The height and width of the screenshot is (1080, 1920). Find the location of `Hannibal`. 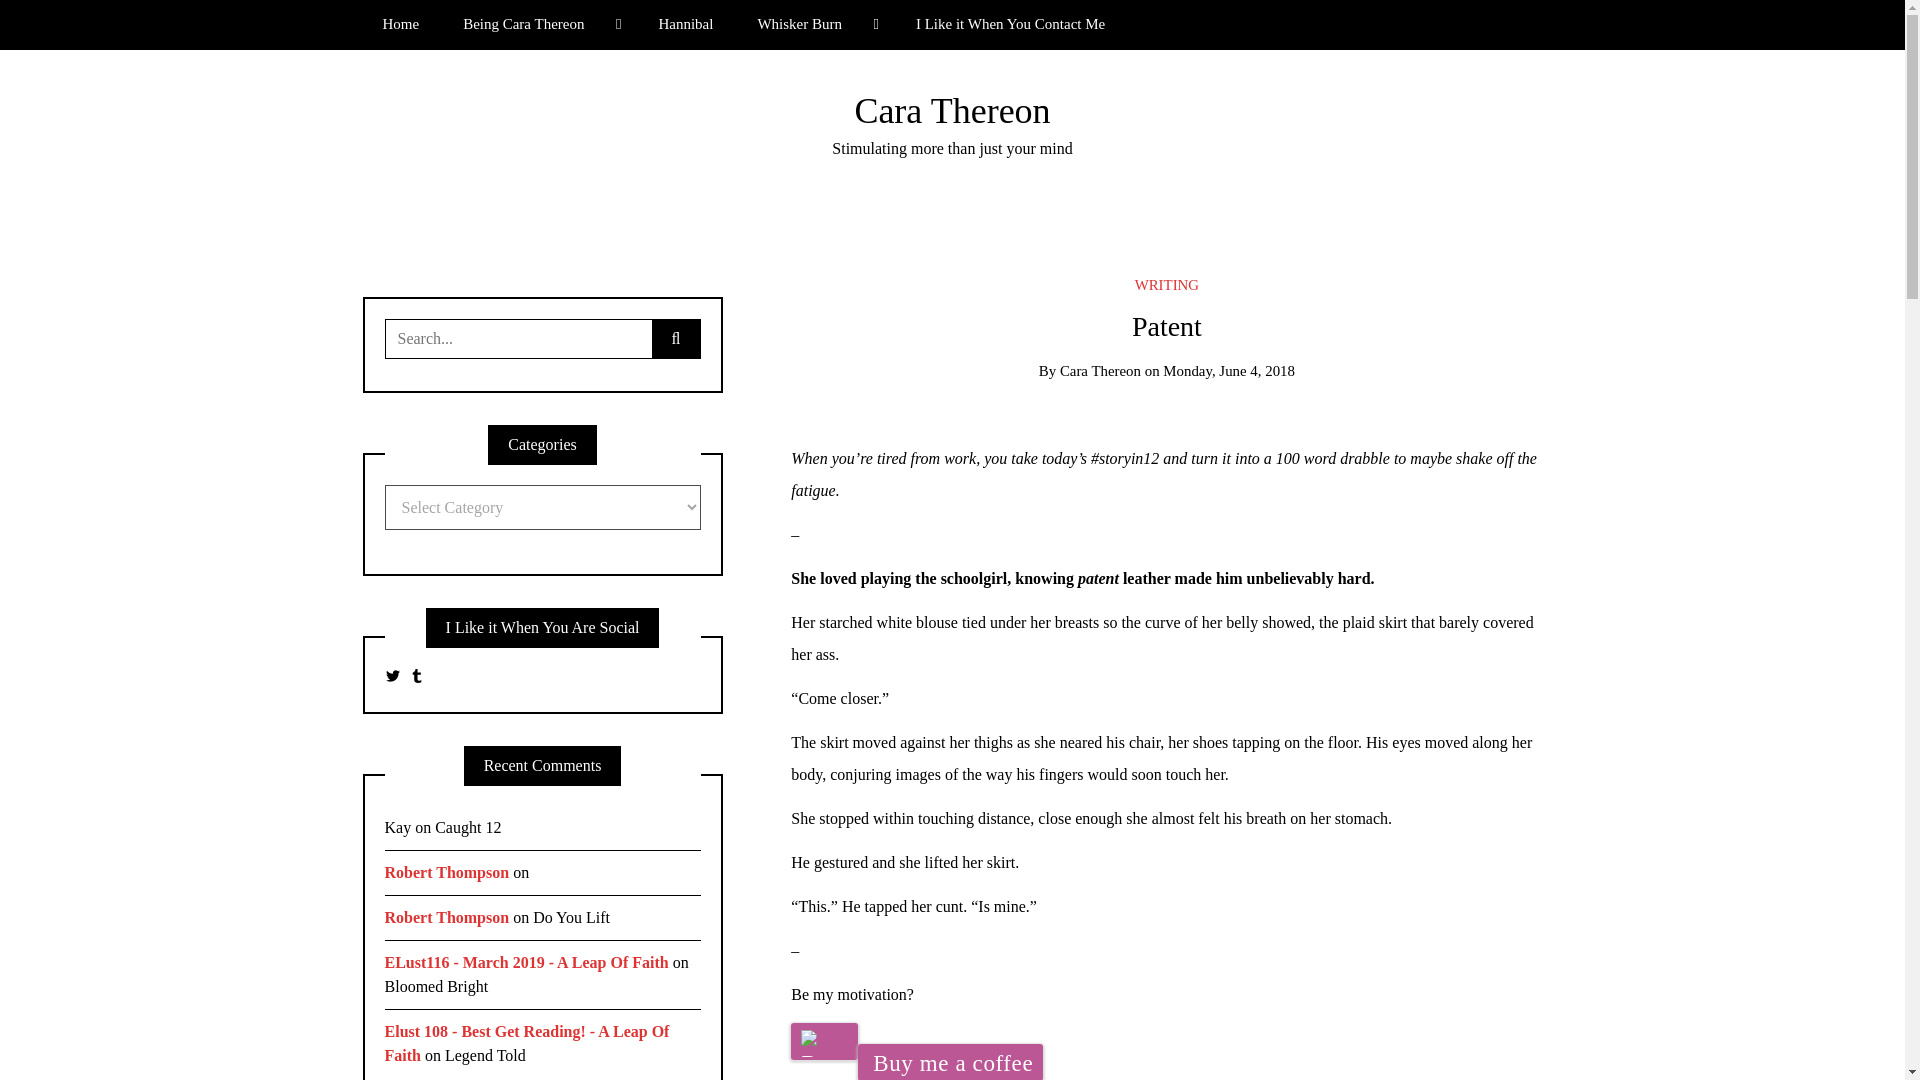

Hannibal is located at coordinates (685, 24).